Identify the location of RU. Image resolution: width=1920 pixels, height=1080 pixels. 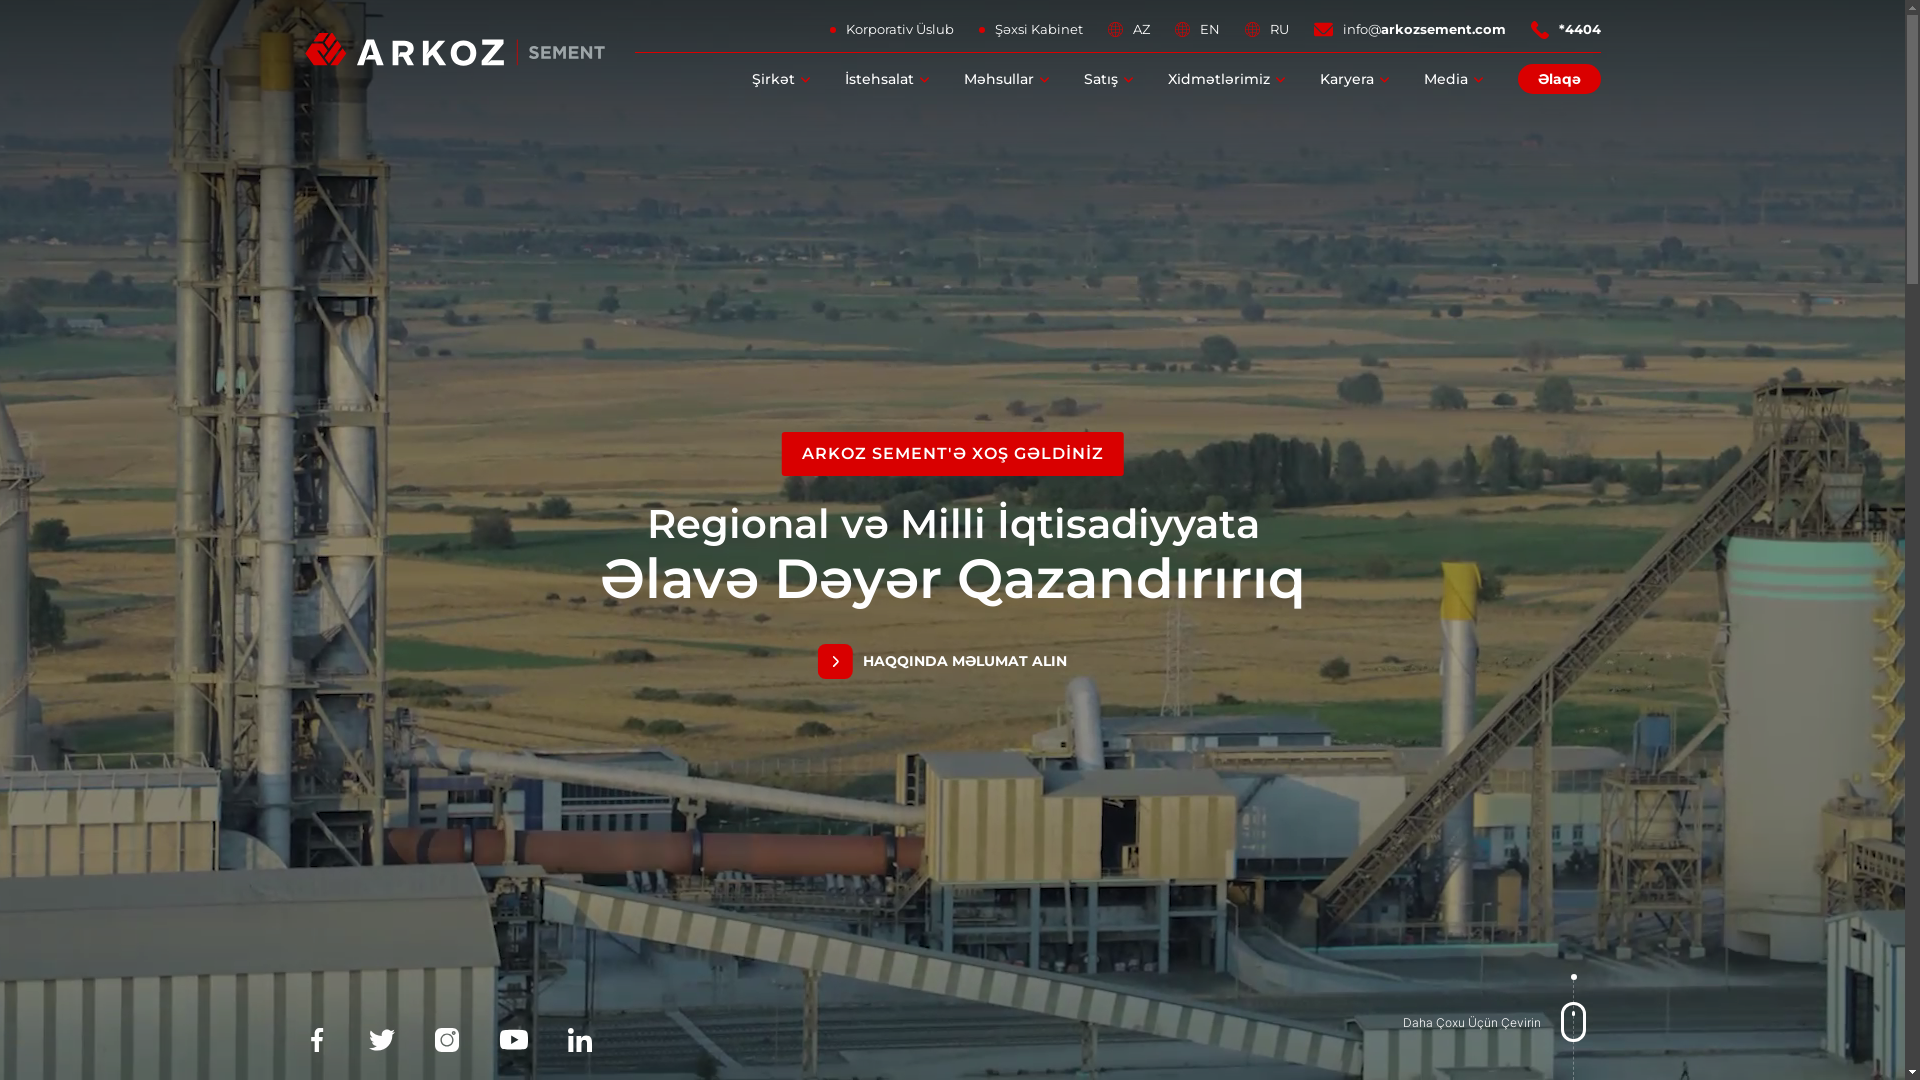
(1267, 30).